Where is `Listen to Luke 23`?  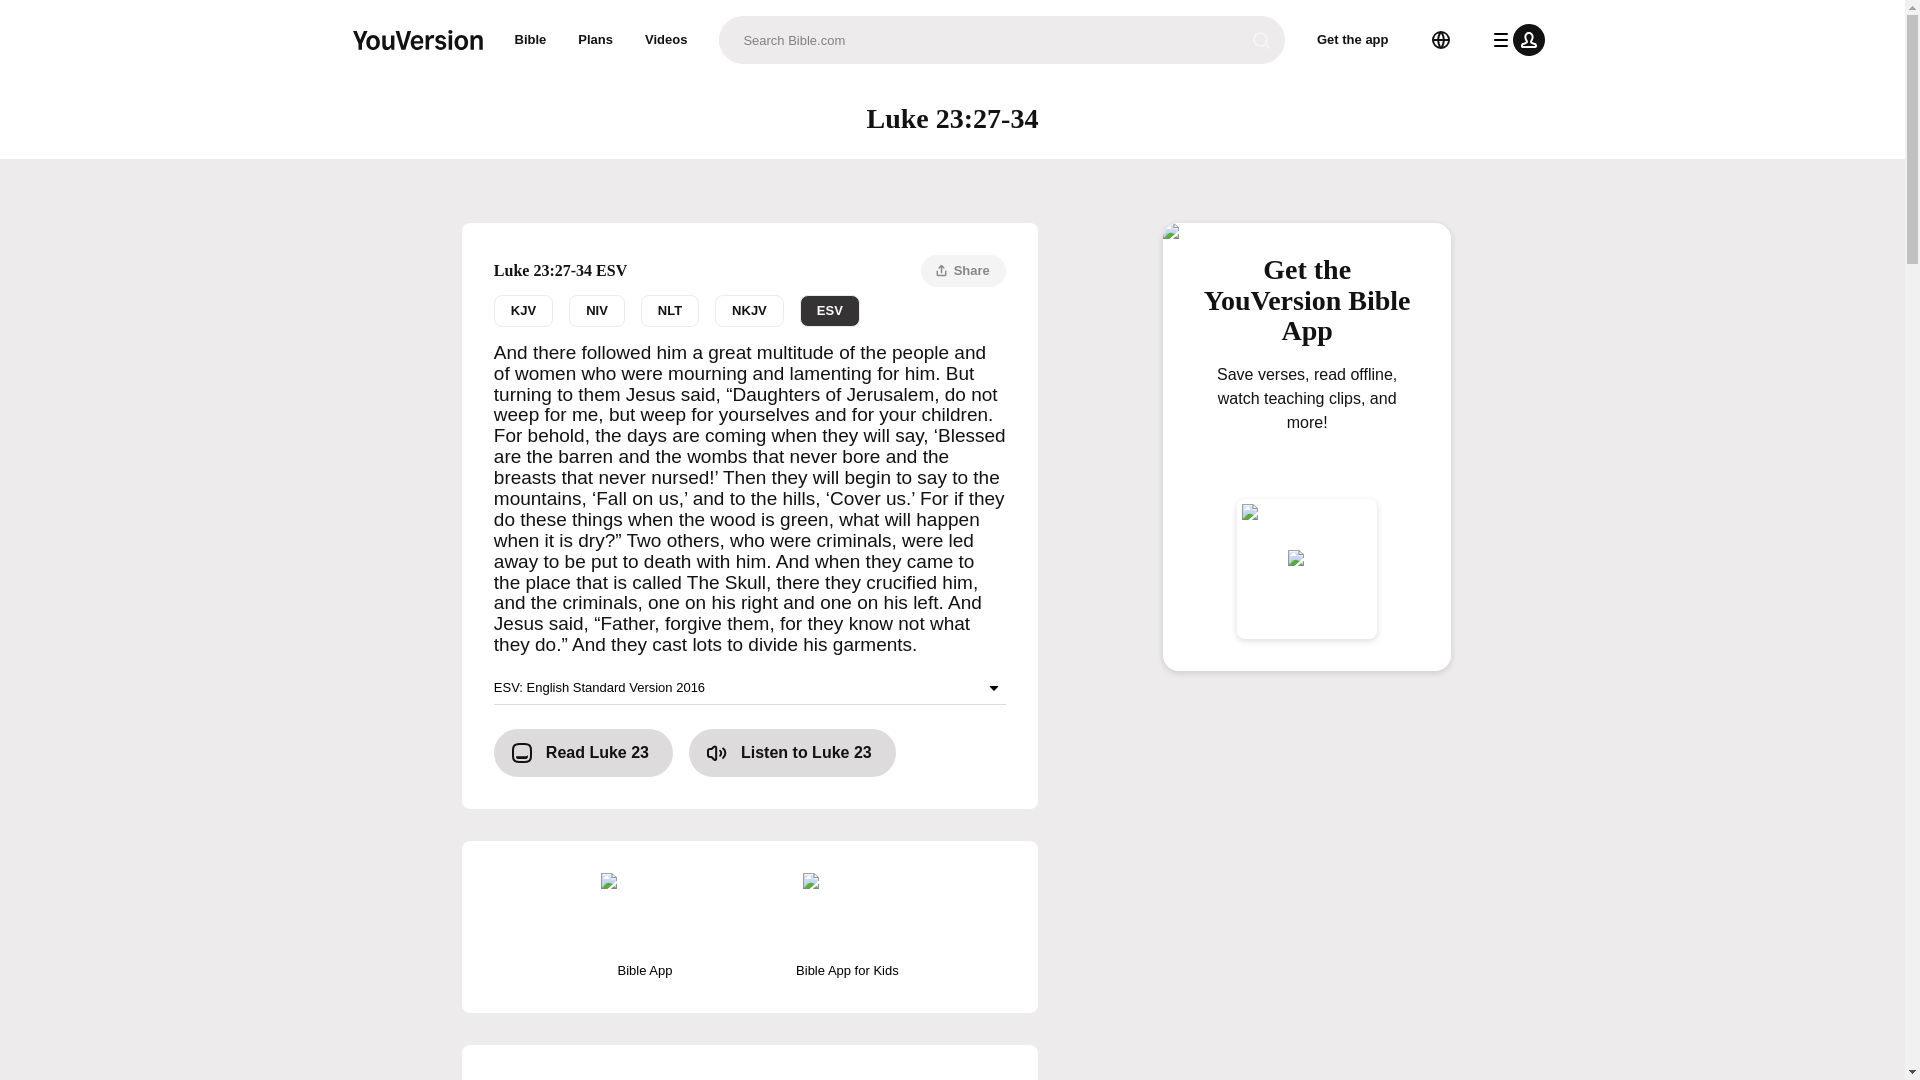 Listen to Luke 23 is located at coordinates (792, 752).